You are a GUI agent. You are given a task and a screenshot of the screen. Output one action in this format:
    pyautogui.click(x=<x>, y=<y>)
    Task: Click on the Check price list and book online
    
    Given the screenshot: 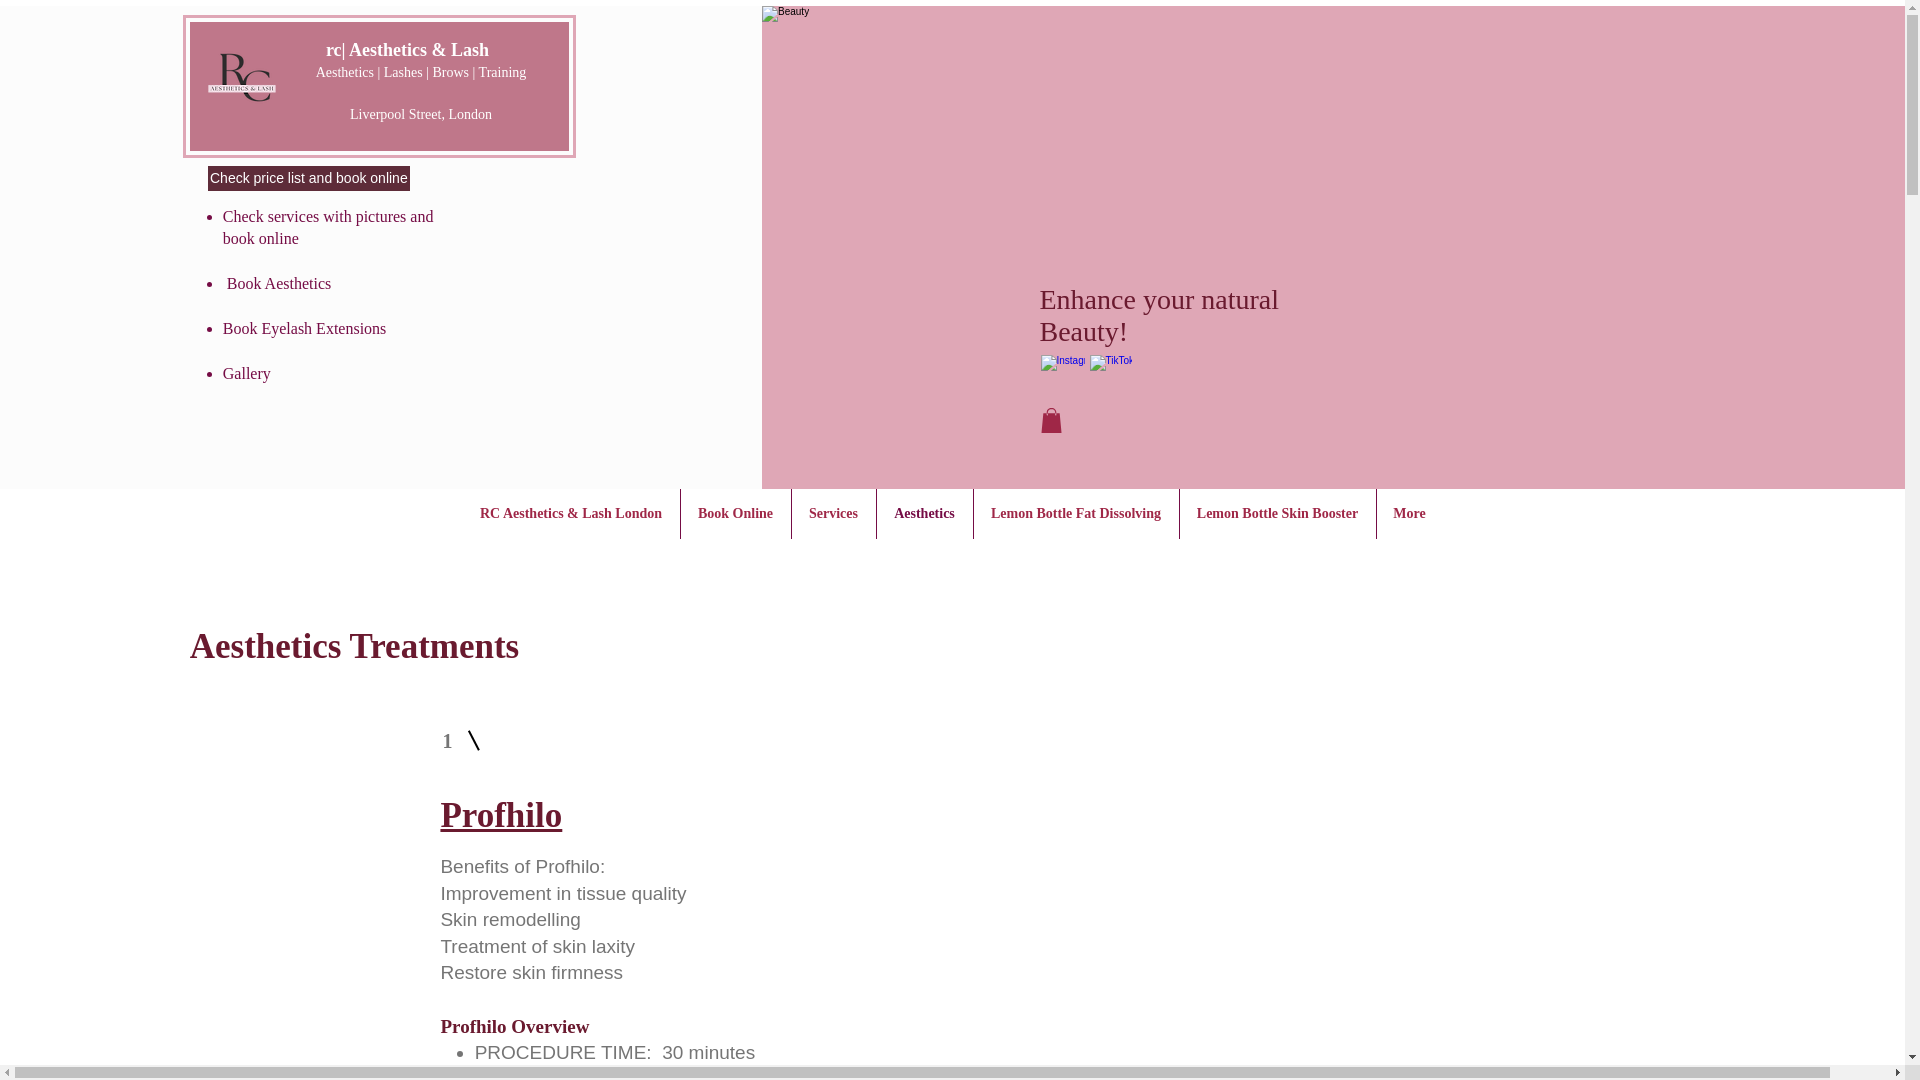 What is the action you would take?
    pyautogui.click(x=308, y=178)
    